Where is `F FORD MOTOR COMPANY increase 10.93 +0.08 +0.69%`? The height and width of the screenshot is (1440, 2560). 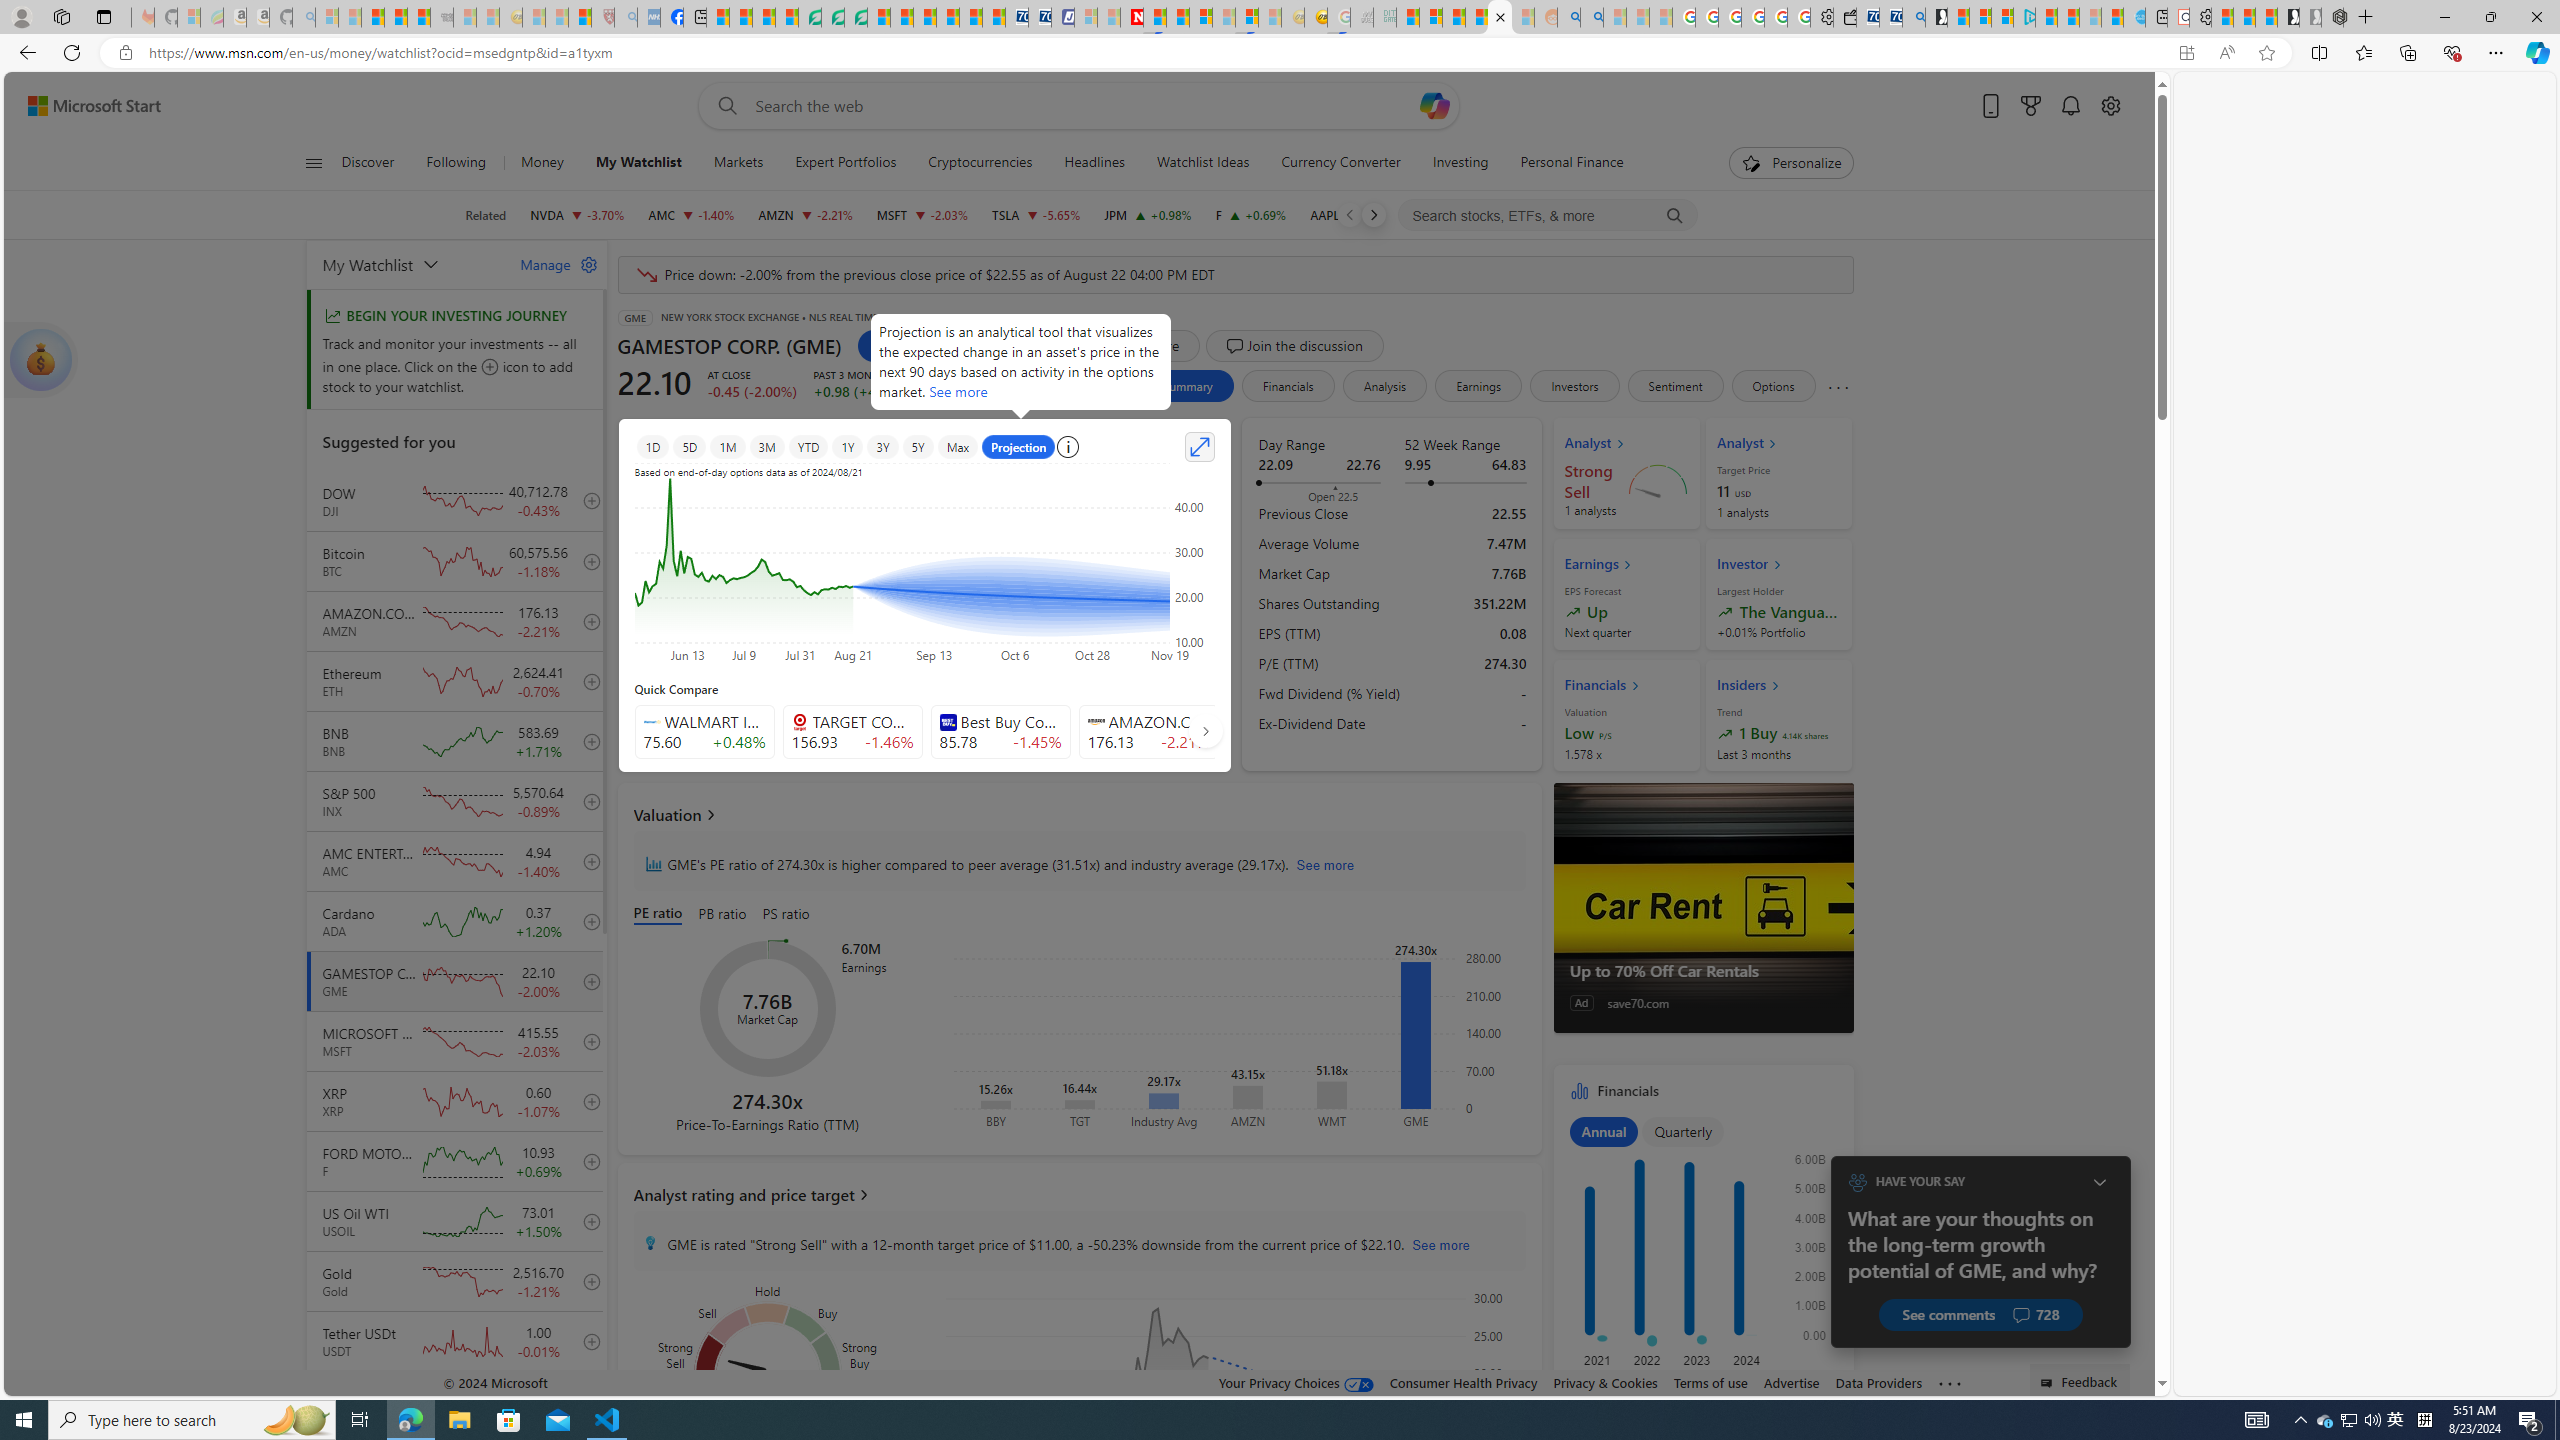 F FORD MOTOR COMPANY increase 10.93 +0.08 +0.69% is located at coordinates (1250, 215).